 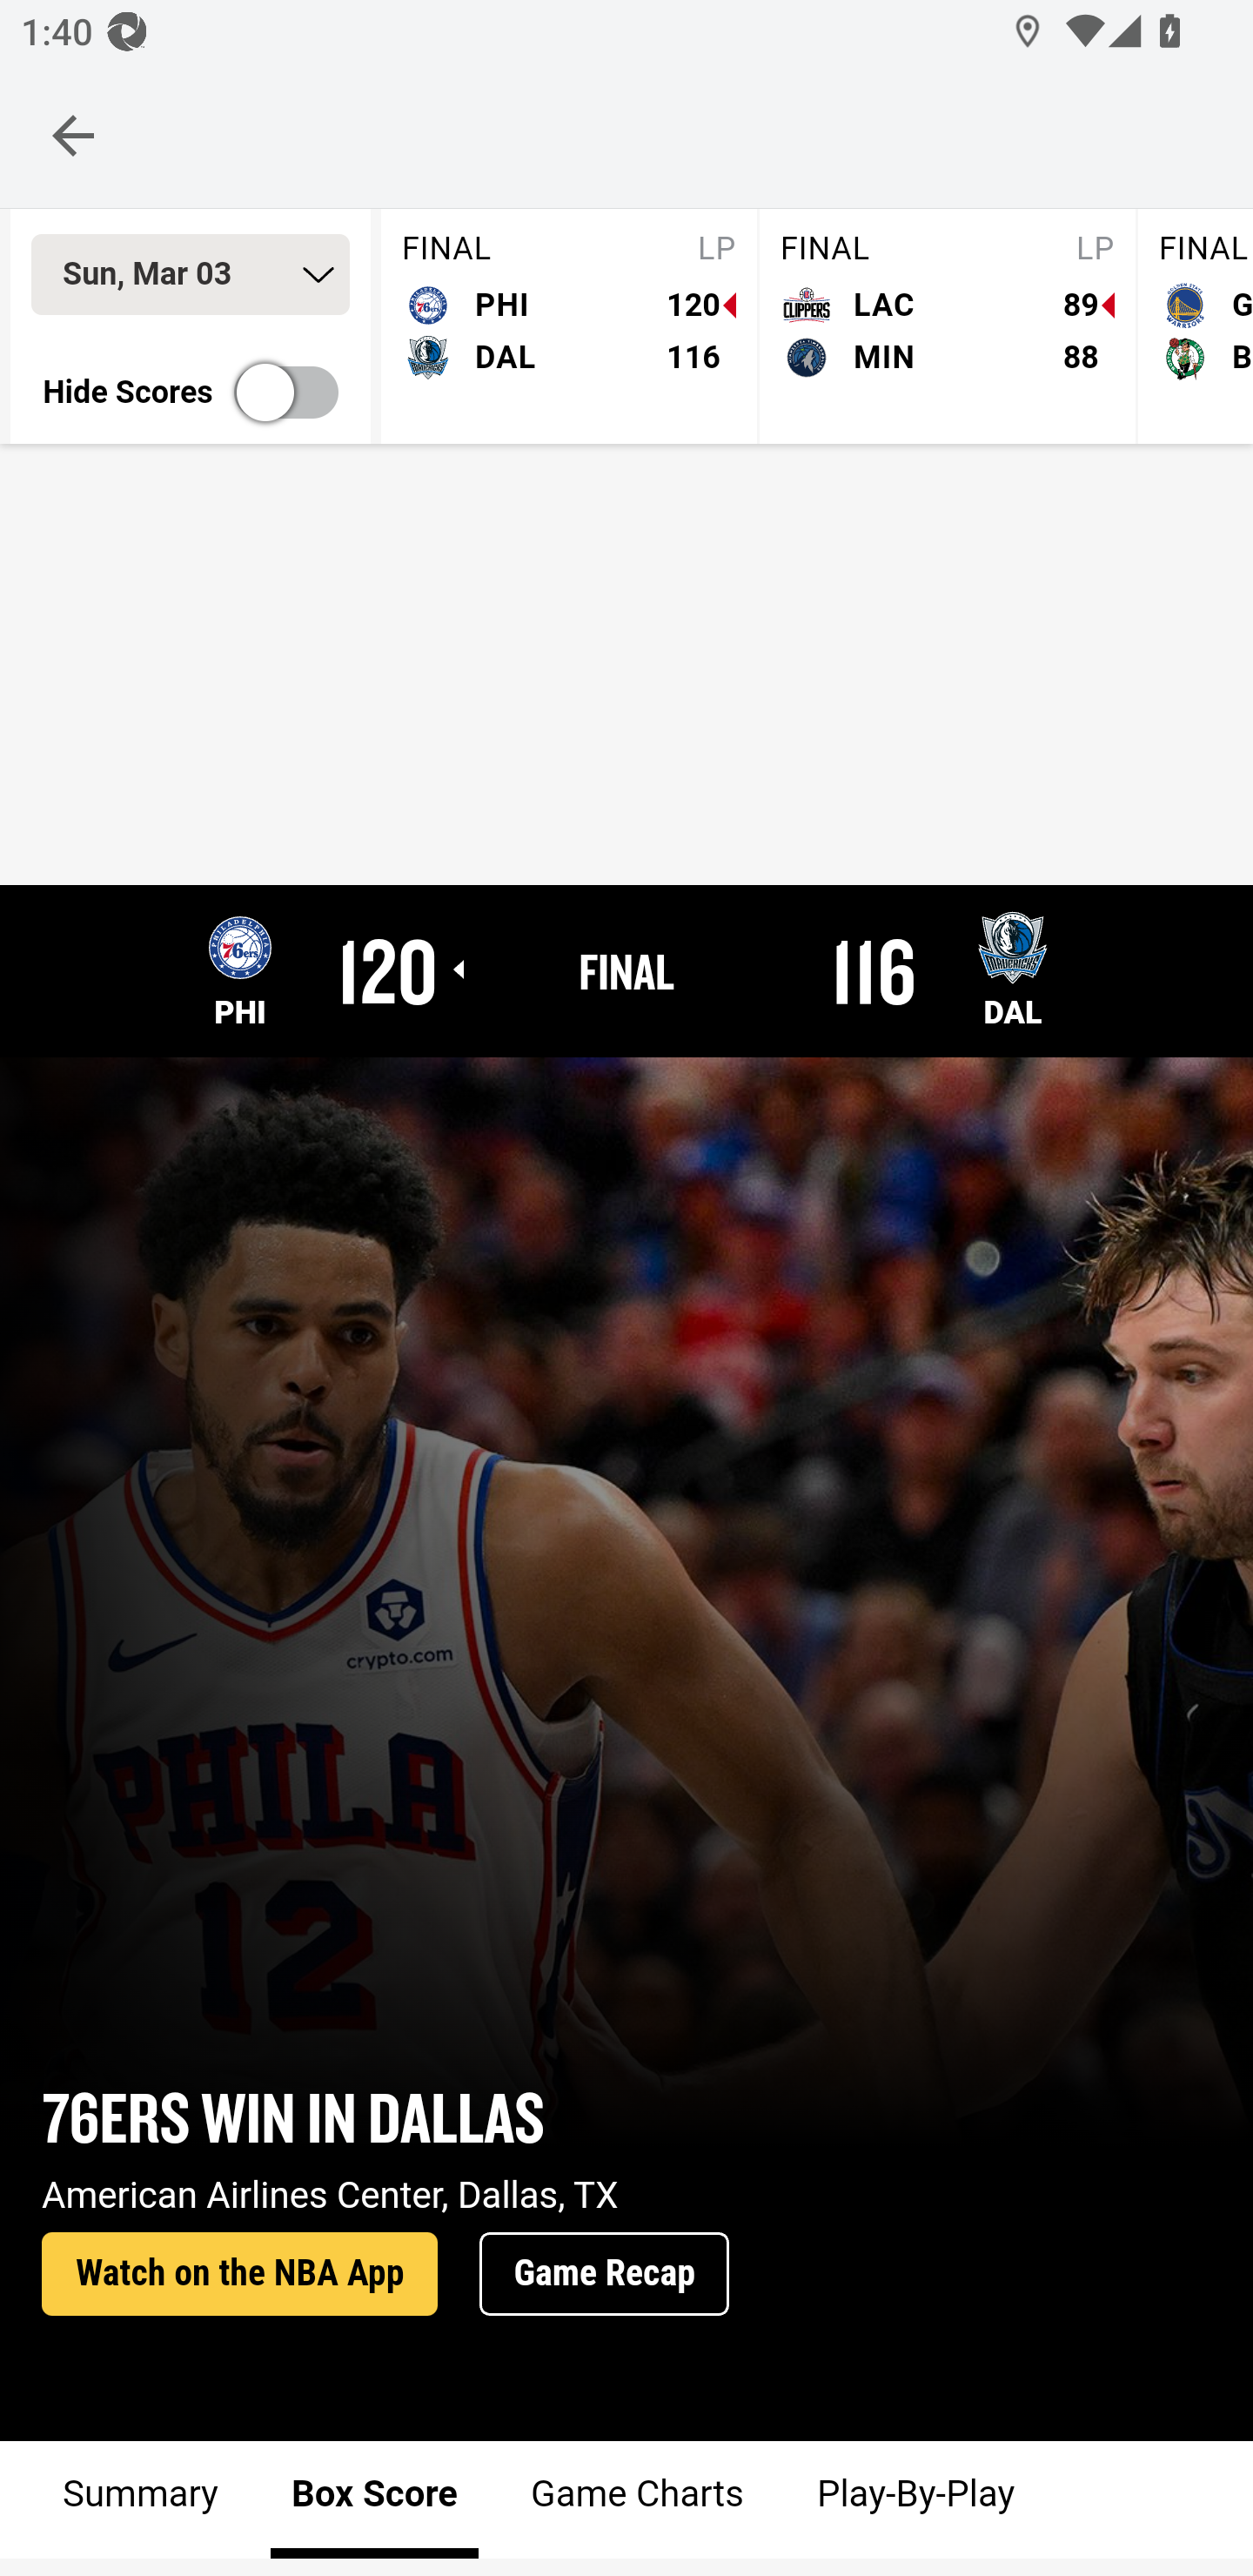 What do you see at coordinates (190, 274) in the screenshot?
I see `Sun, Mar 03` at bounding box center [190, 274].